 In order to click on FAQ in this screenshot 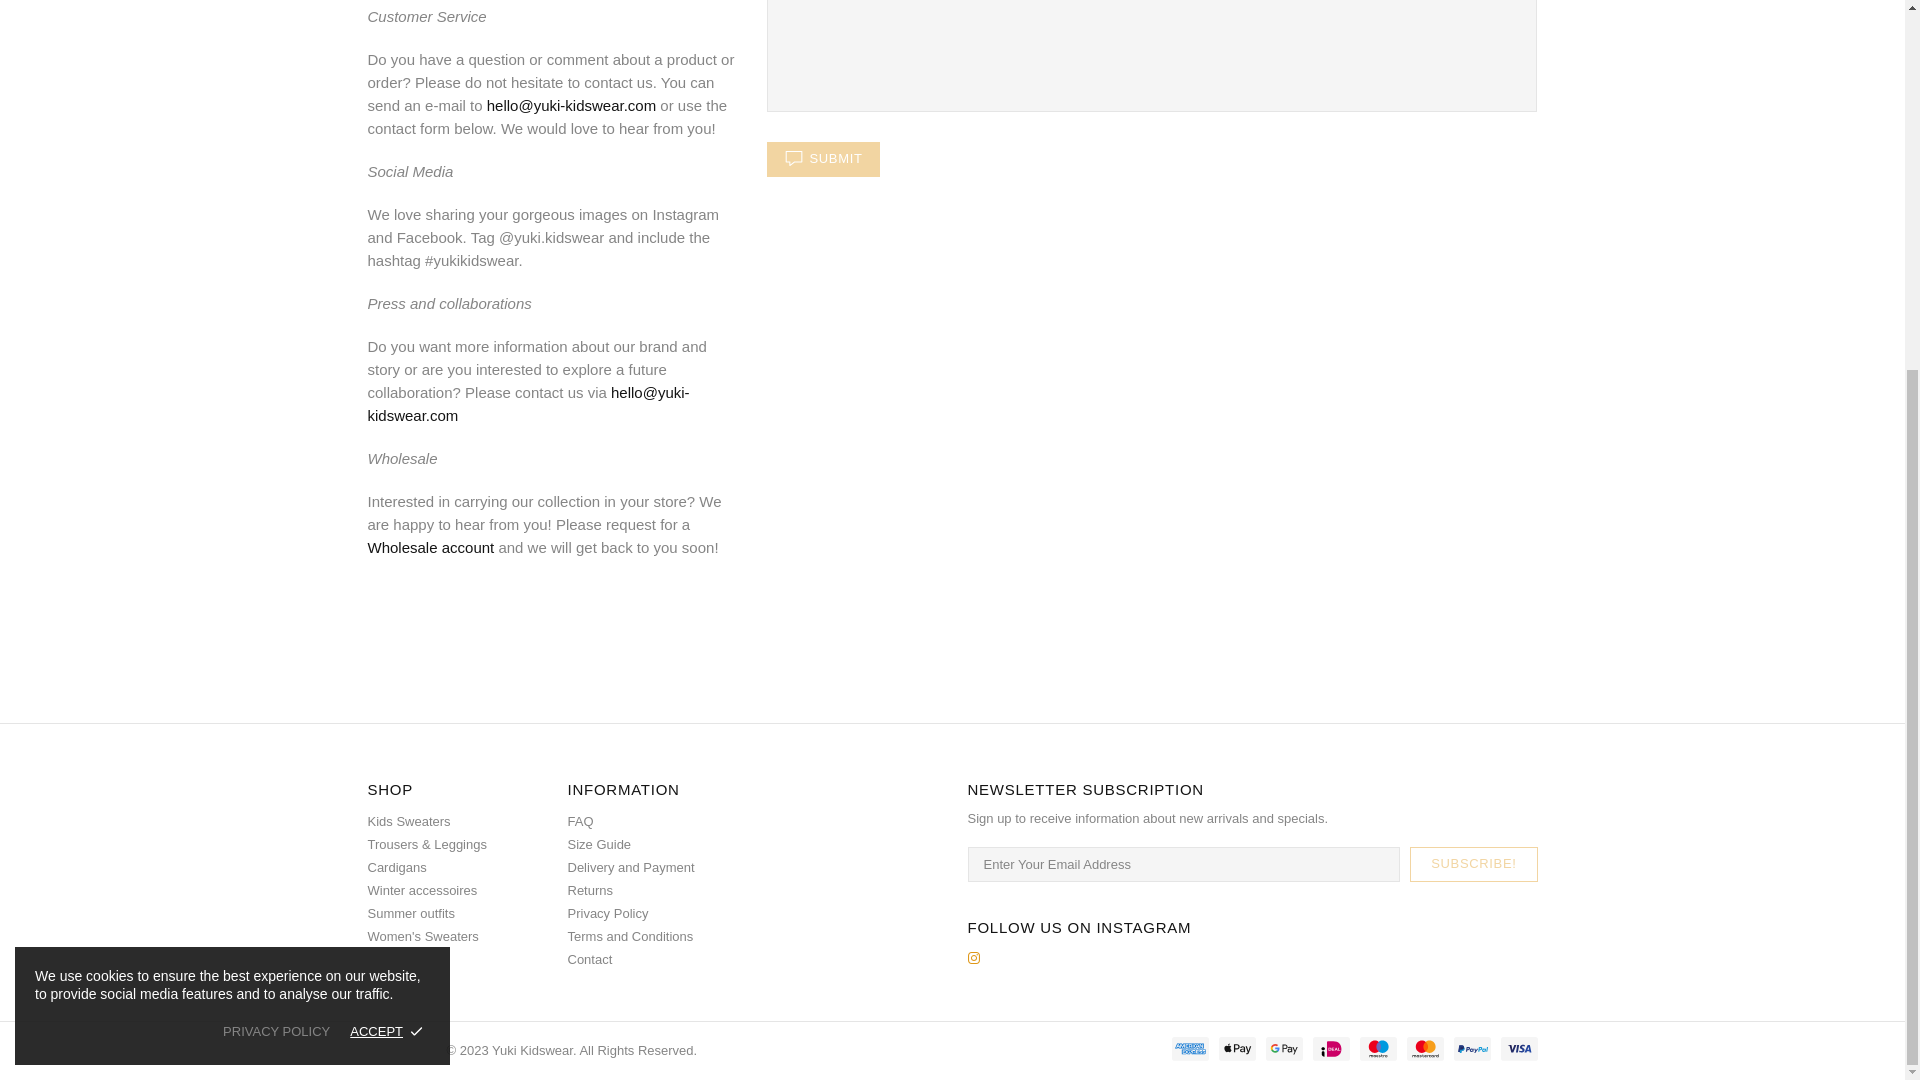, I will do `click(580, 822)`.